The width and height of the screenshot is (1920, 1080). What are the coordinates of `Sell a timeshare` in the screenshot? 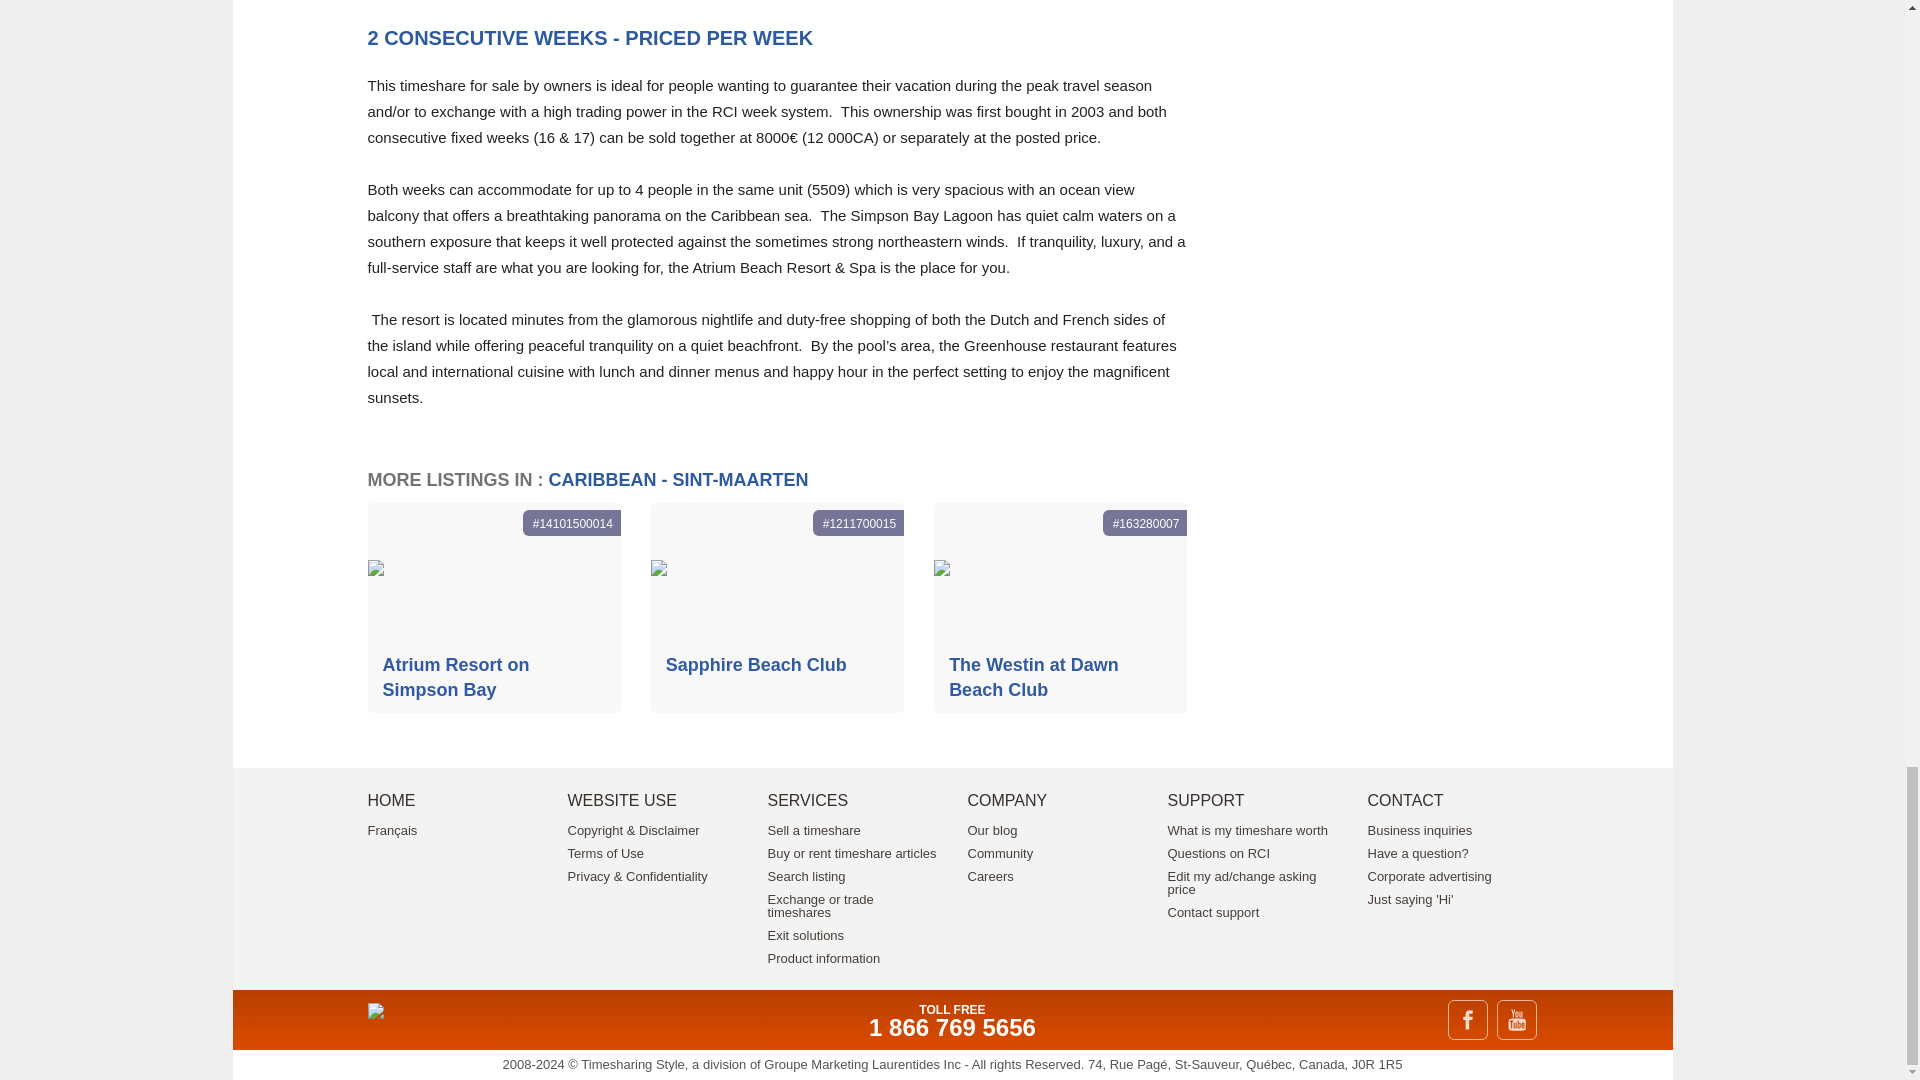 It's located at (814, 830).